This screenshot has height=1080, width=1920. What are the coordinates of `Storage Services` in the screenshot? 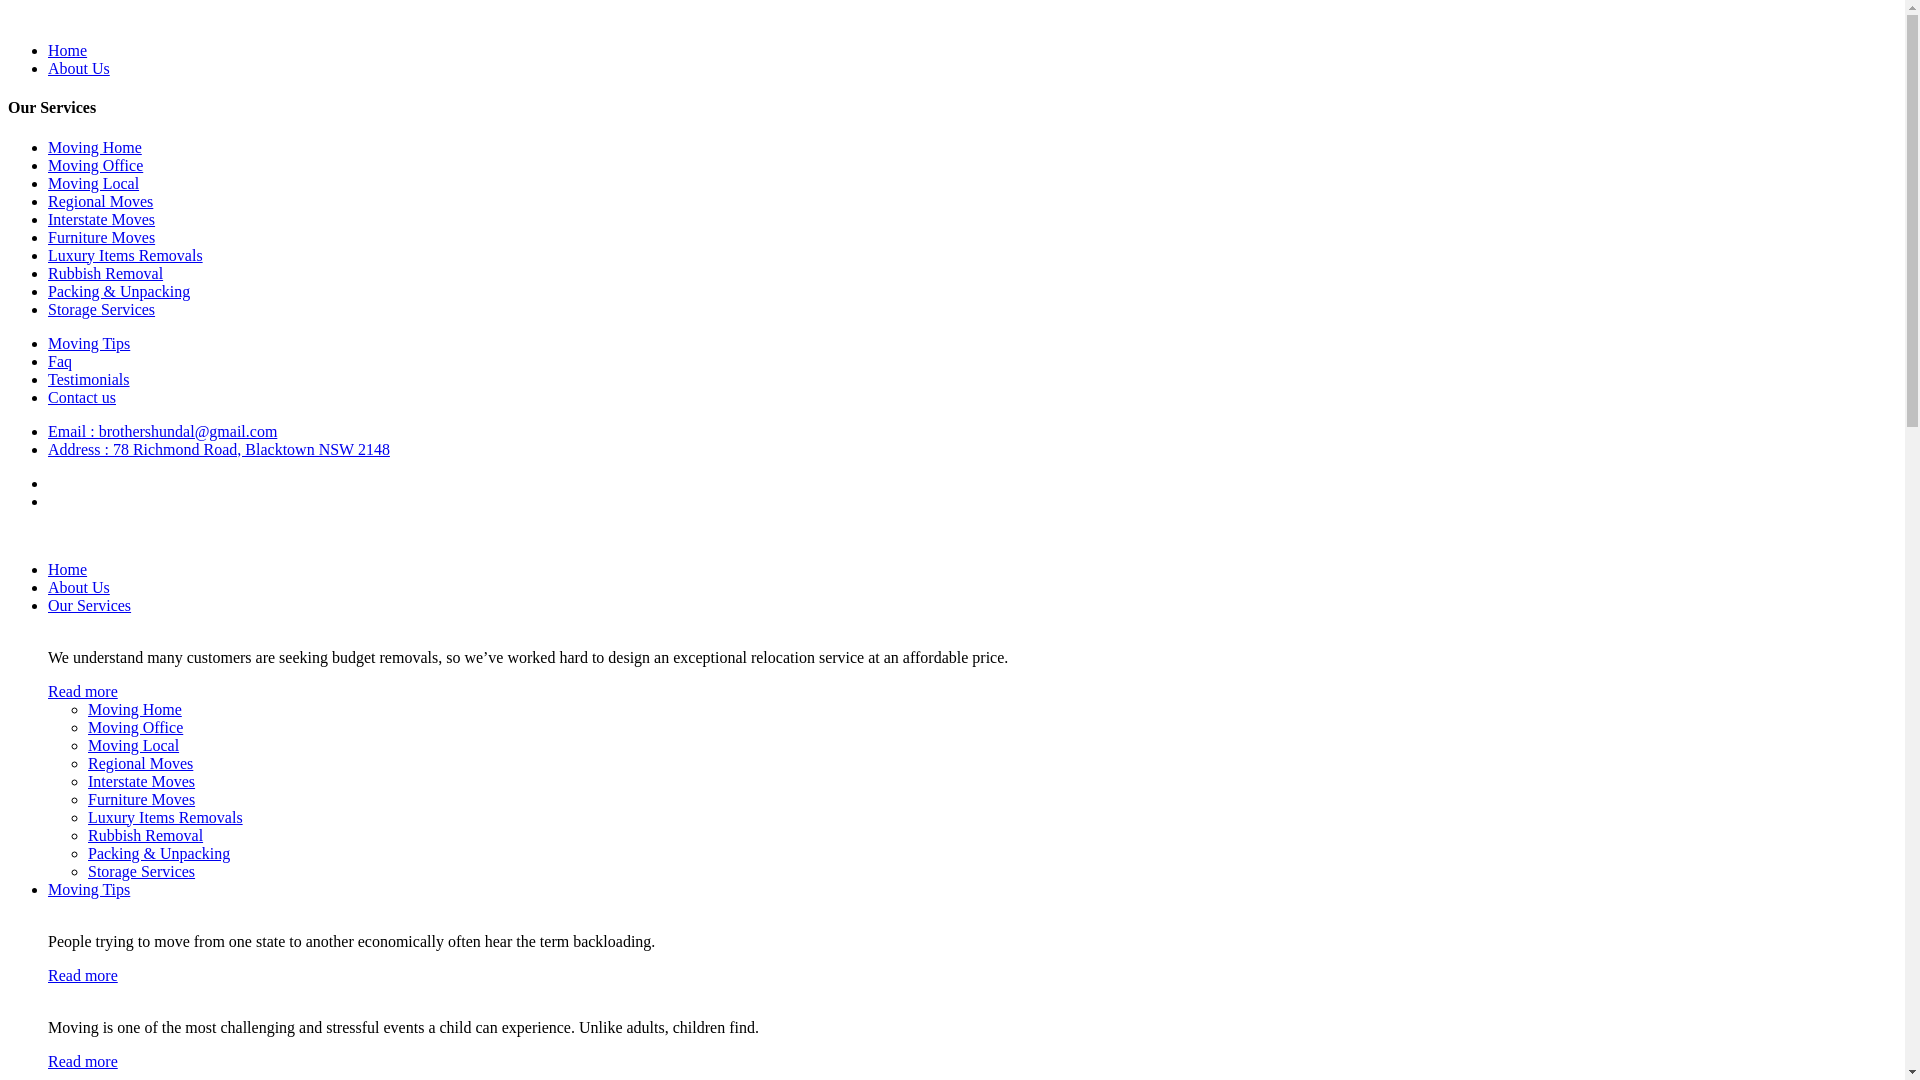 It's located at (142, 872).